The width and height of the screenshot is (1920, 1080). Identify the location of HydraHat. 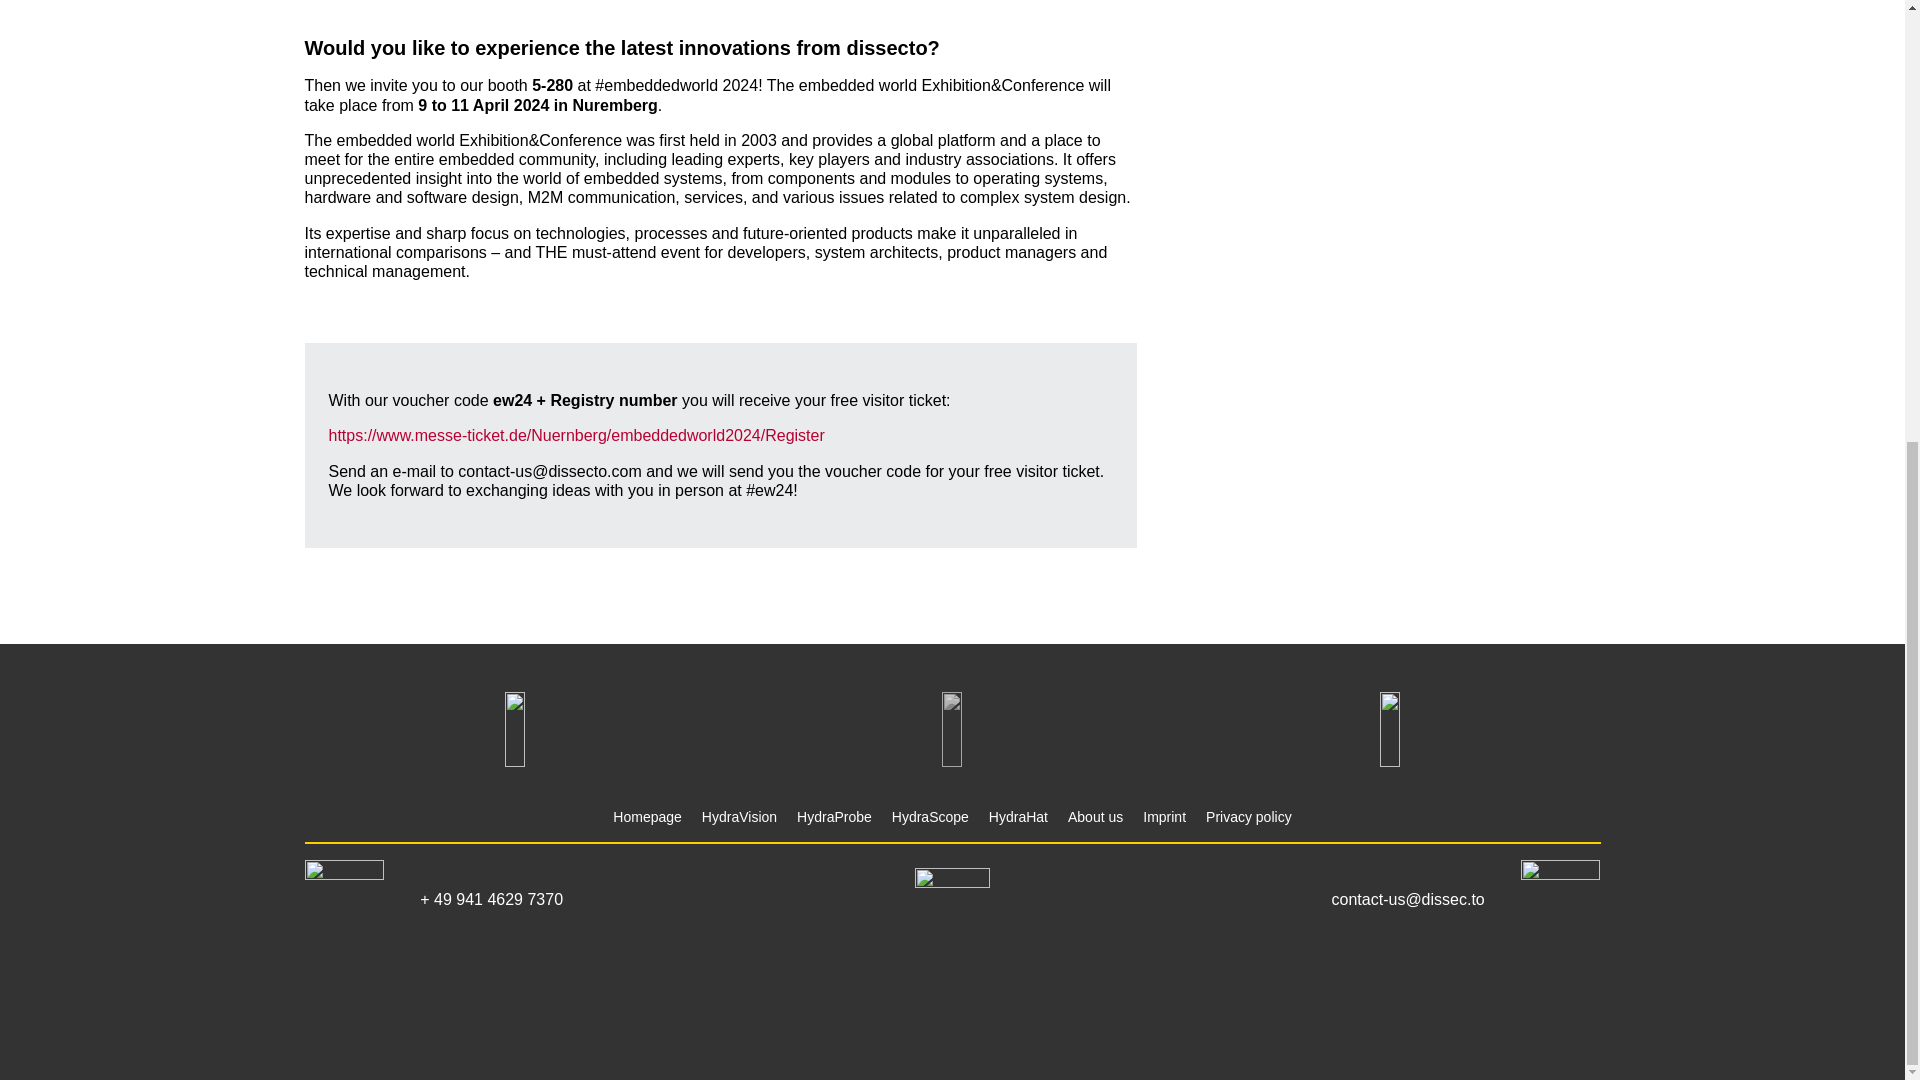
(1018, 817).